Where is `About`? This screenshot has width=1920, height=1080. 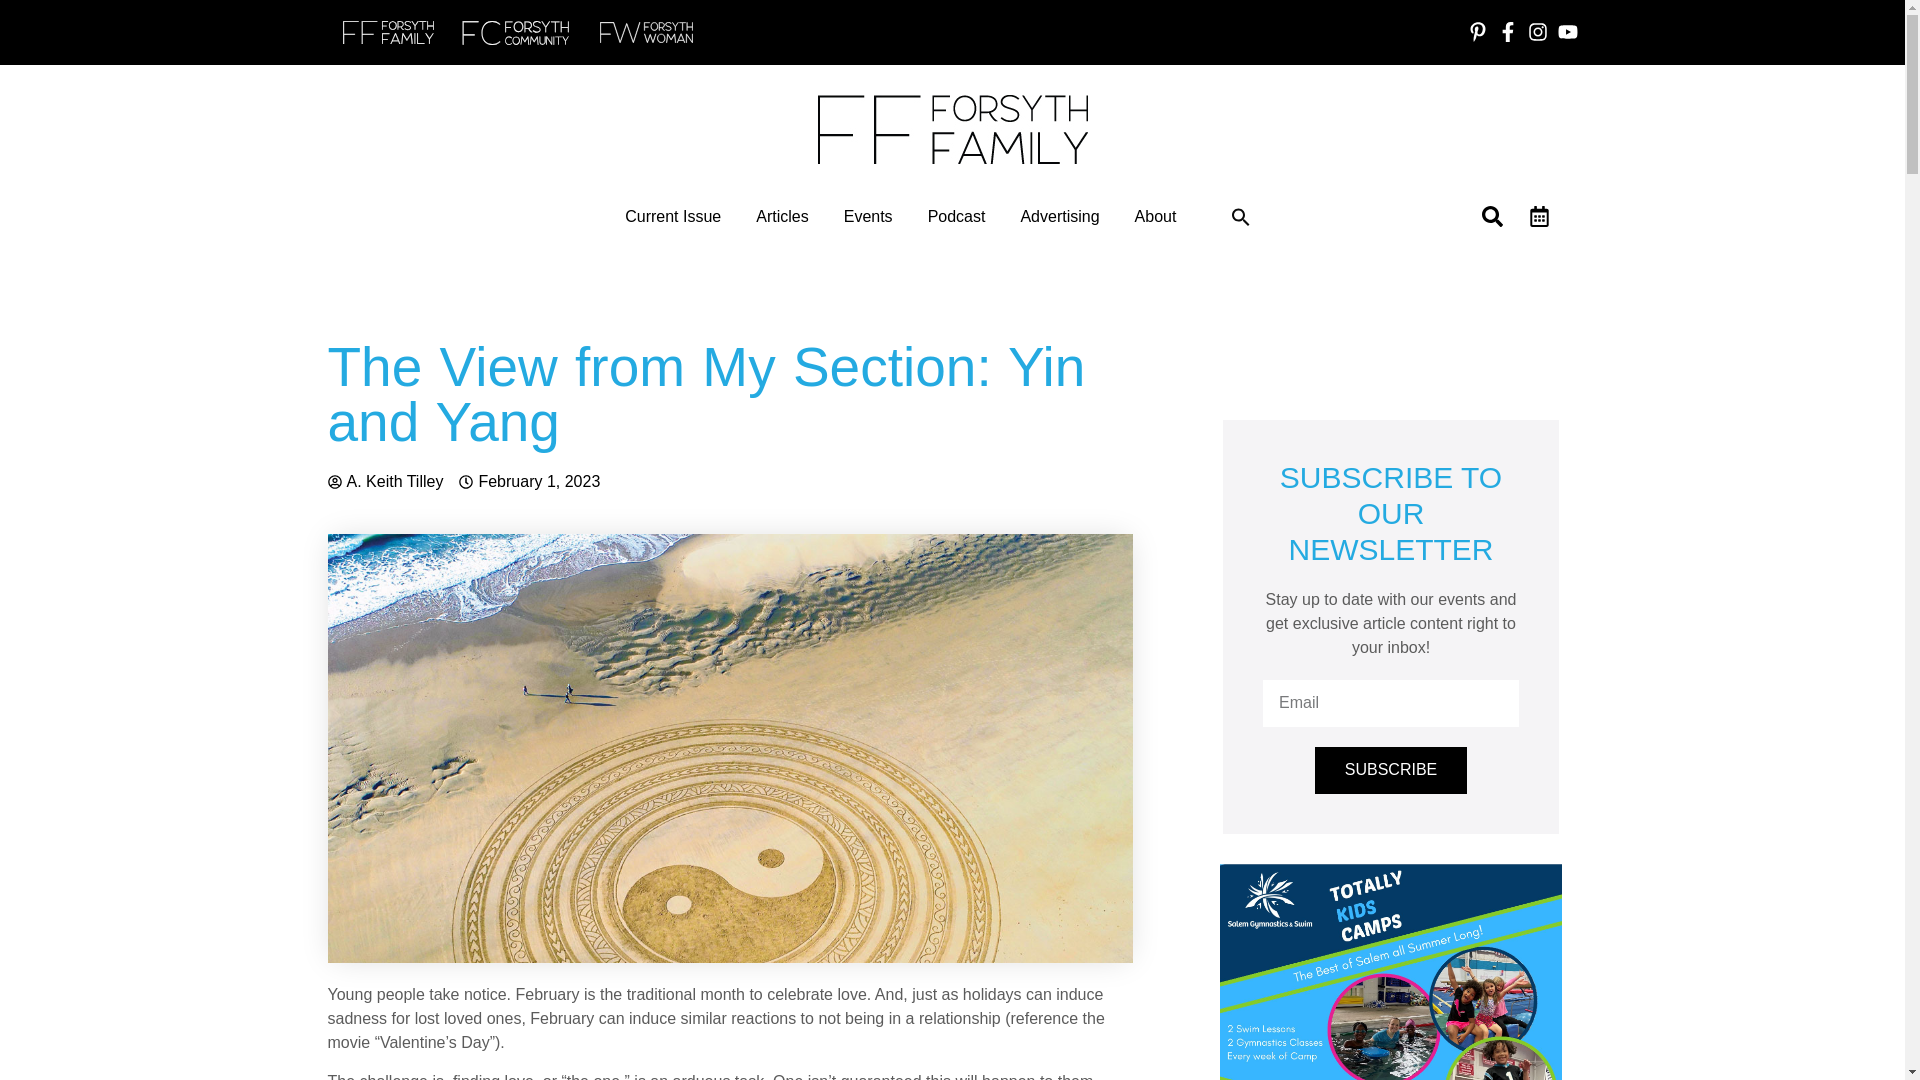 About is located at coordinates (1155, 216).